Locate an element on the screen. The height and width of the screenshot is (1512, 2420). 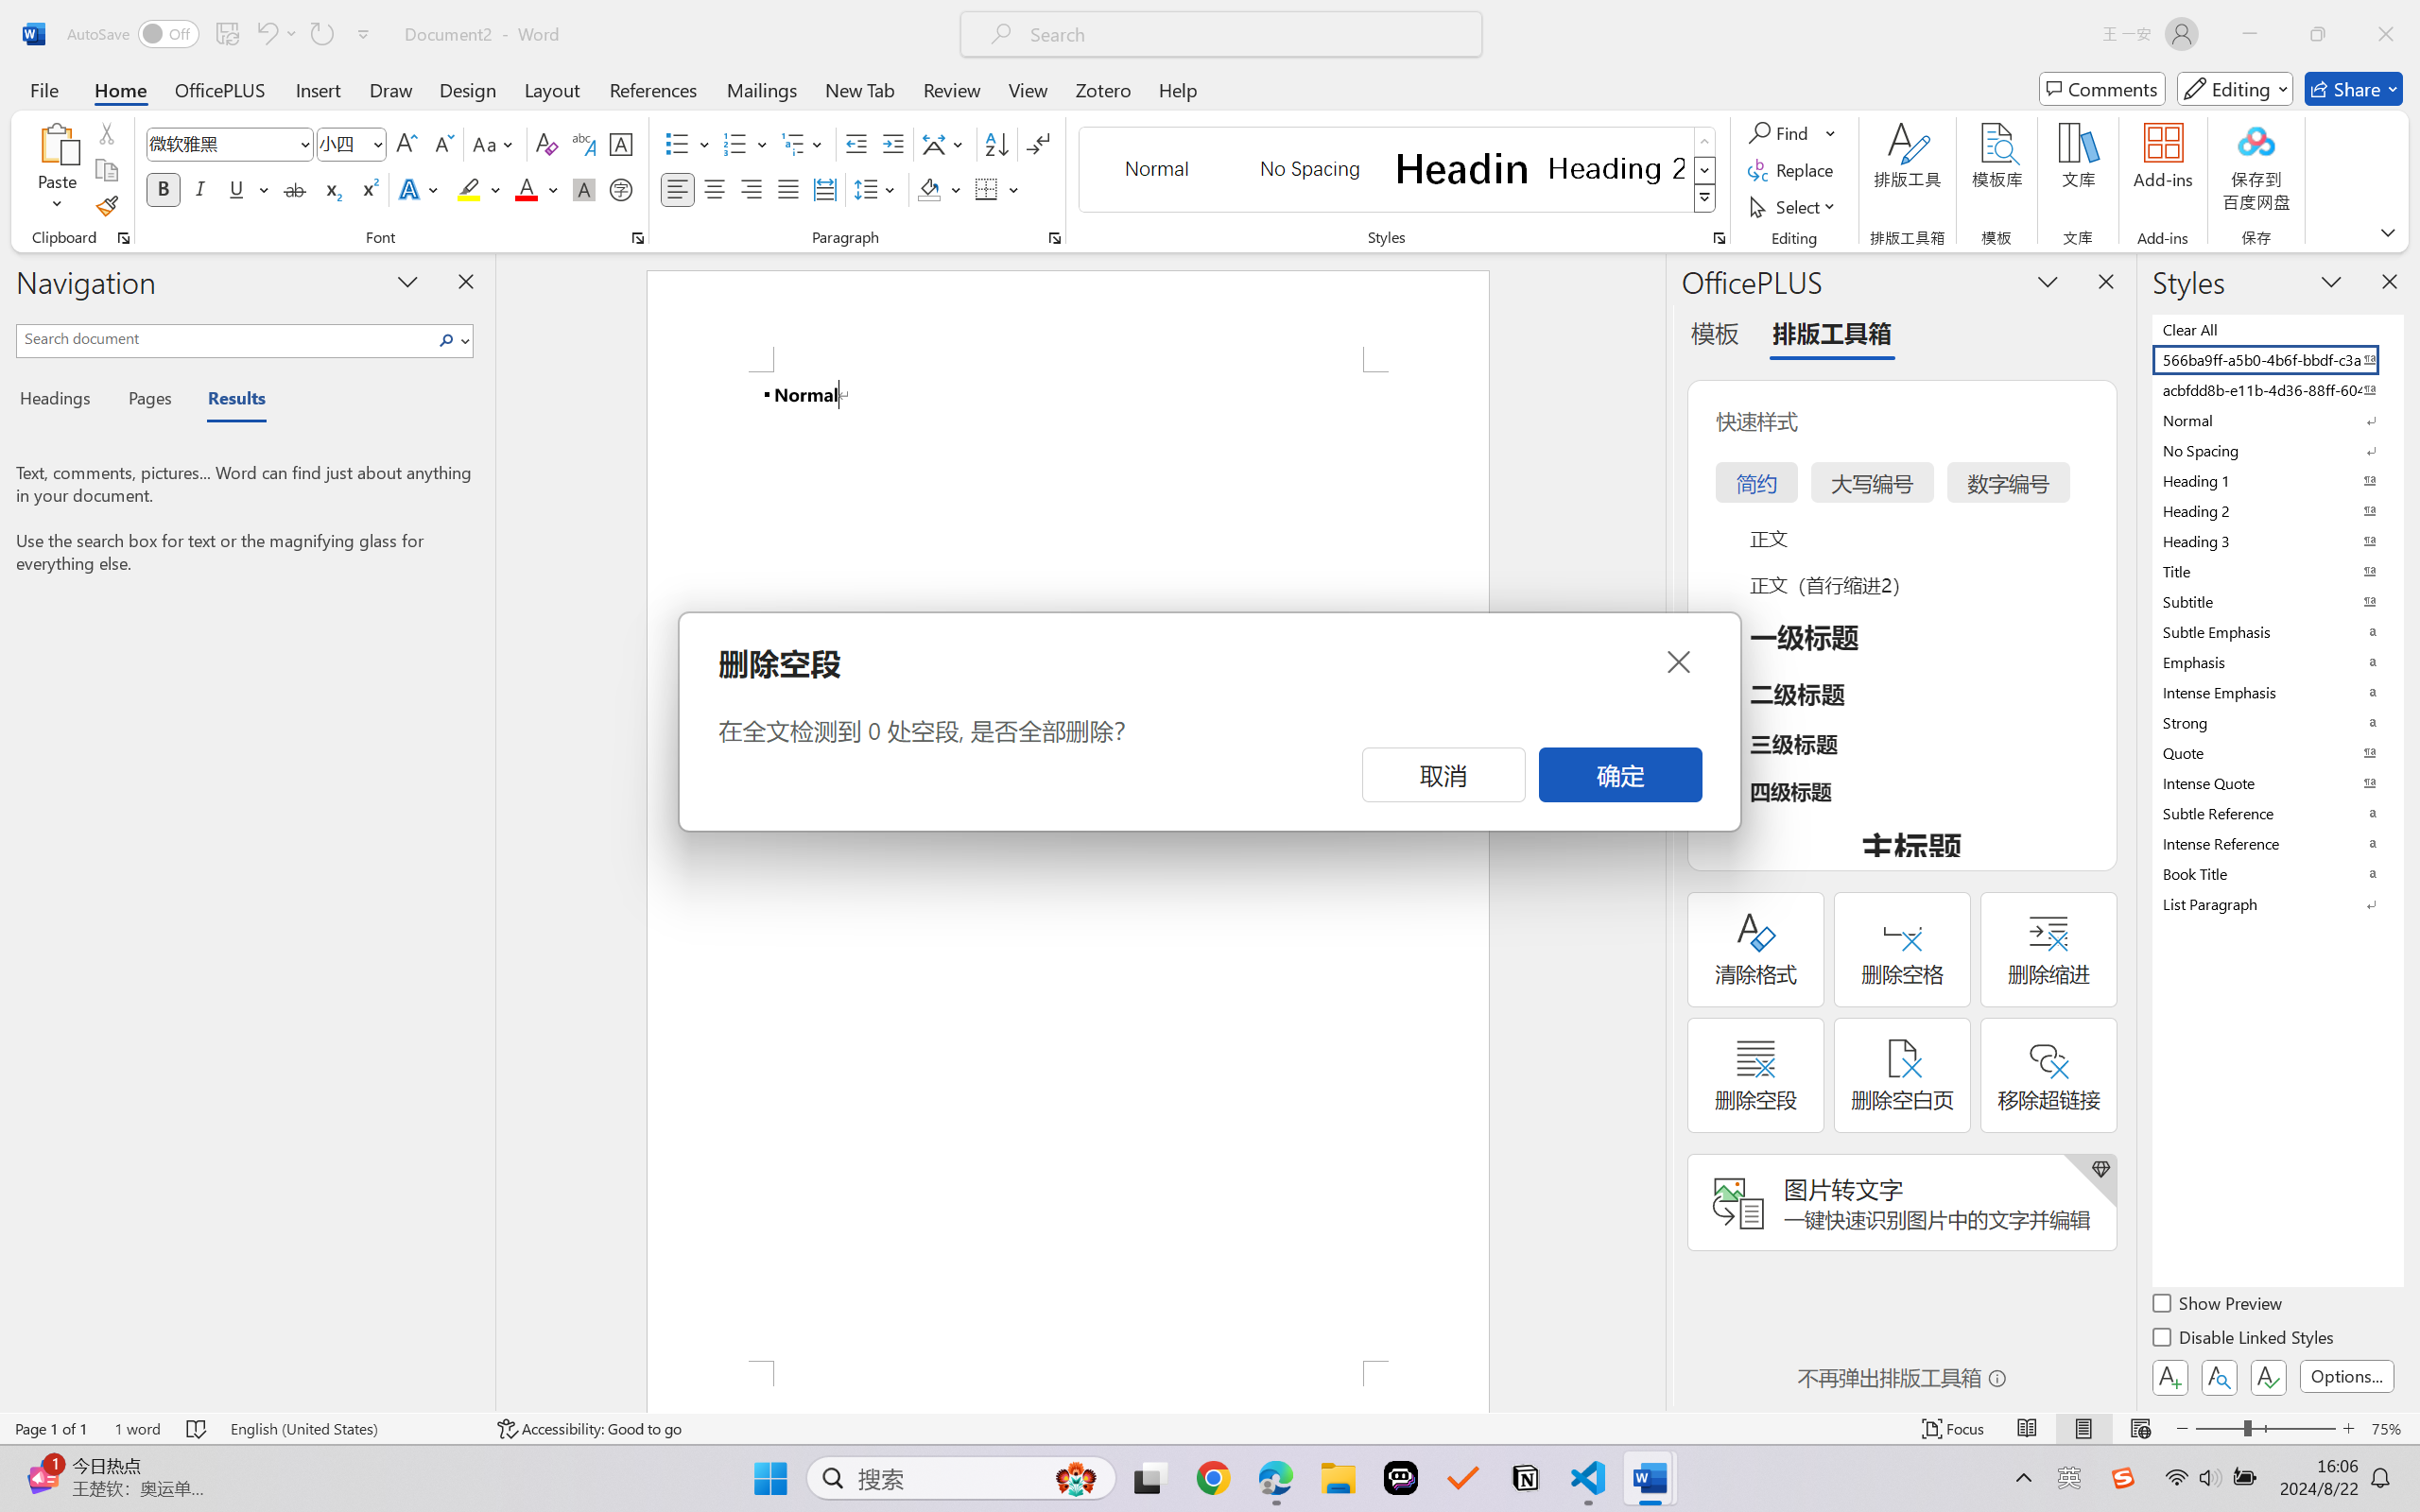
Focus  is located at coordinates (1954, 1429).